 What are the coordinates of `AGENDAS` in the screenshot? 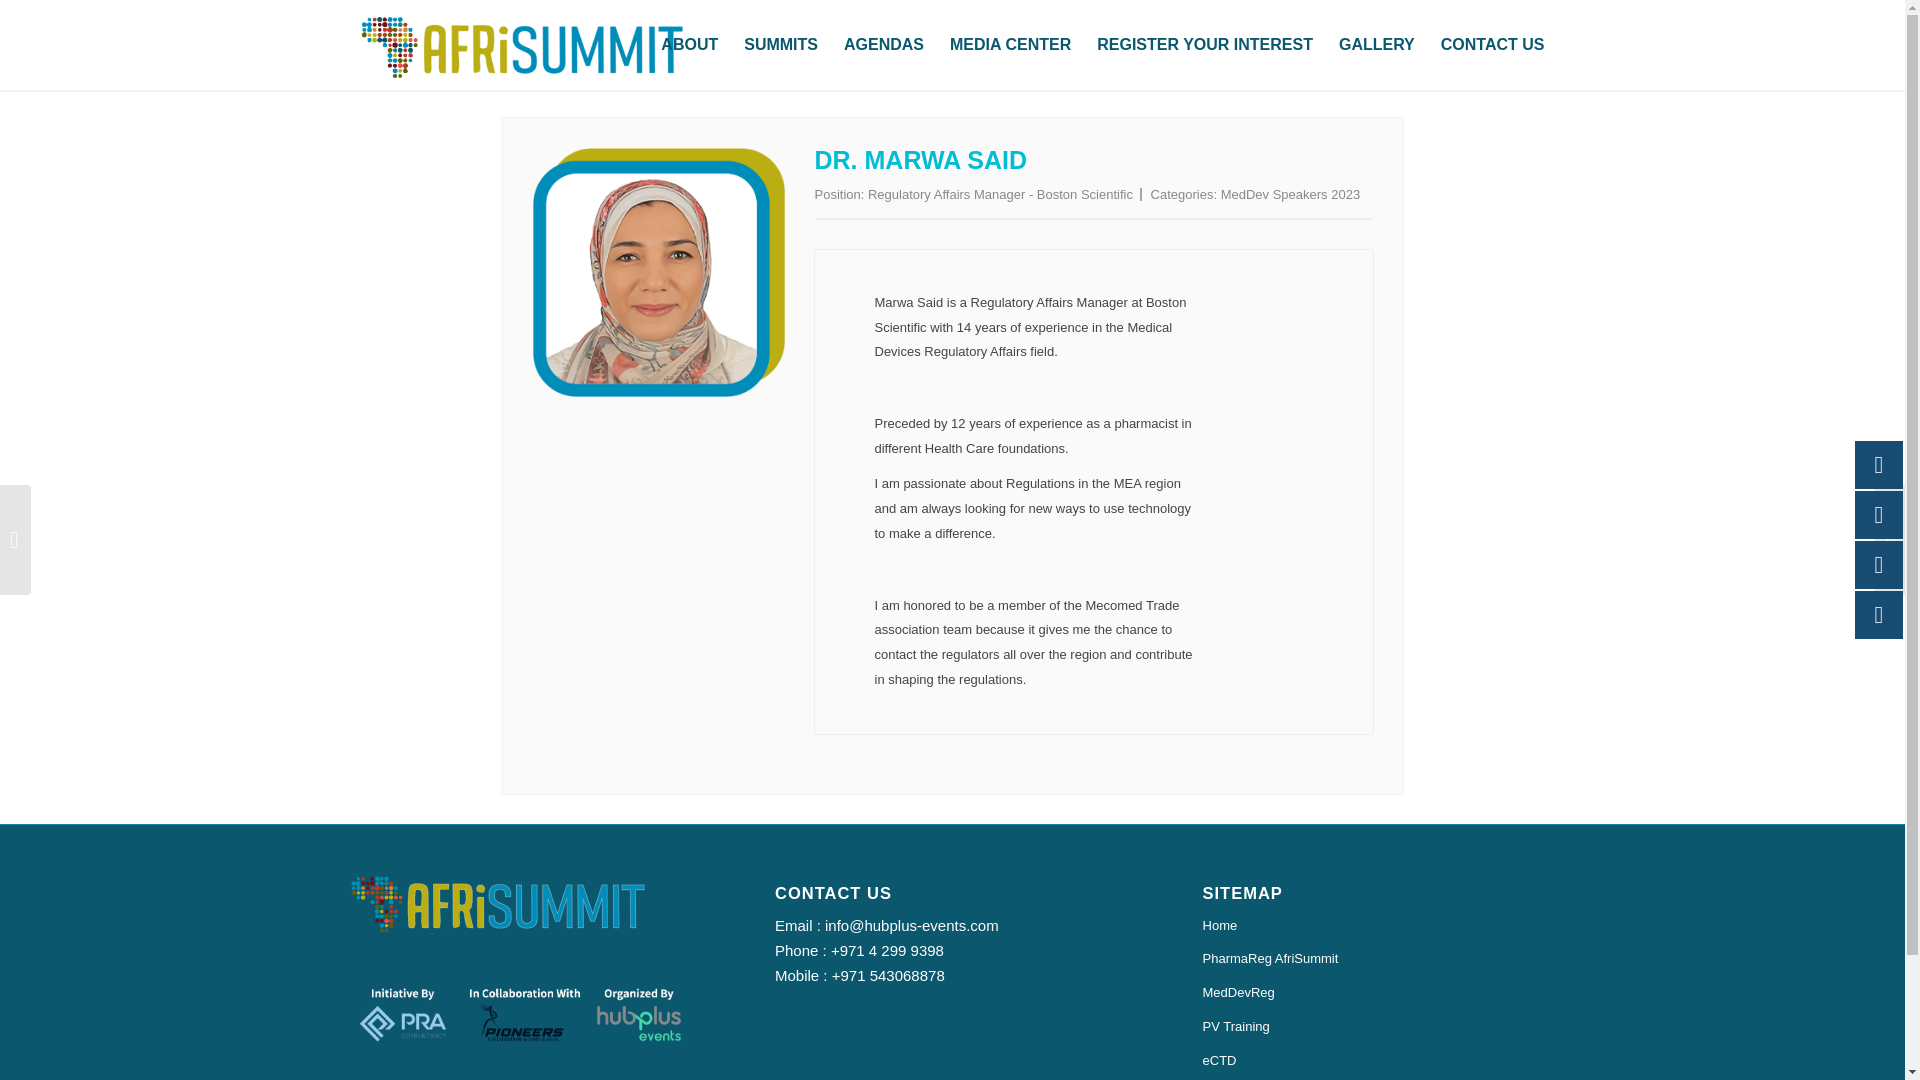 It's located at (884, 44).